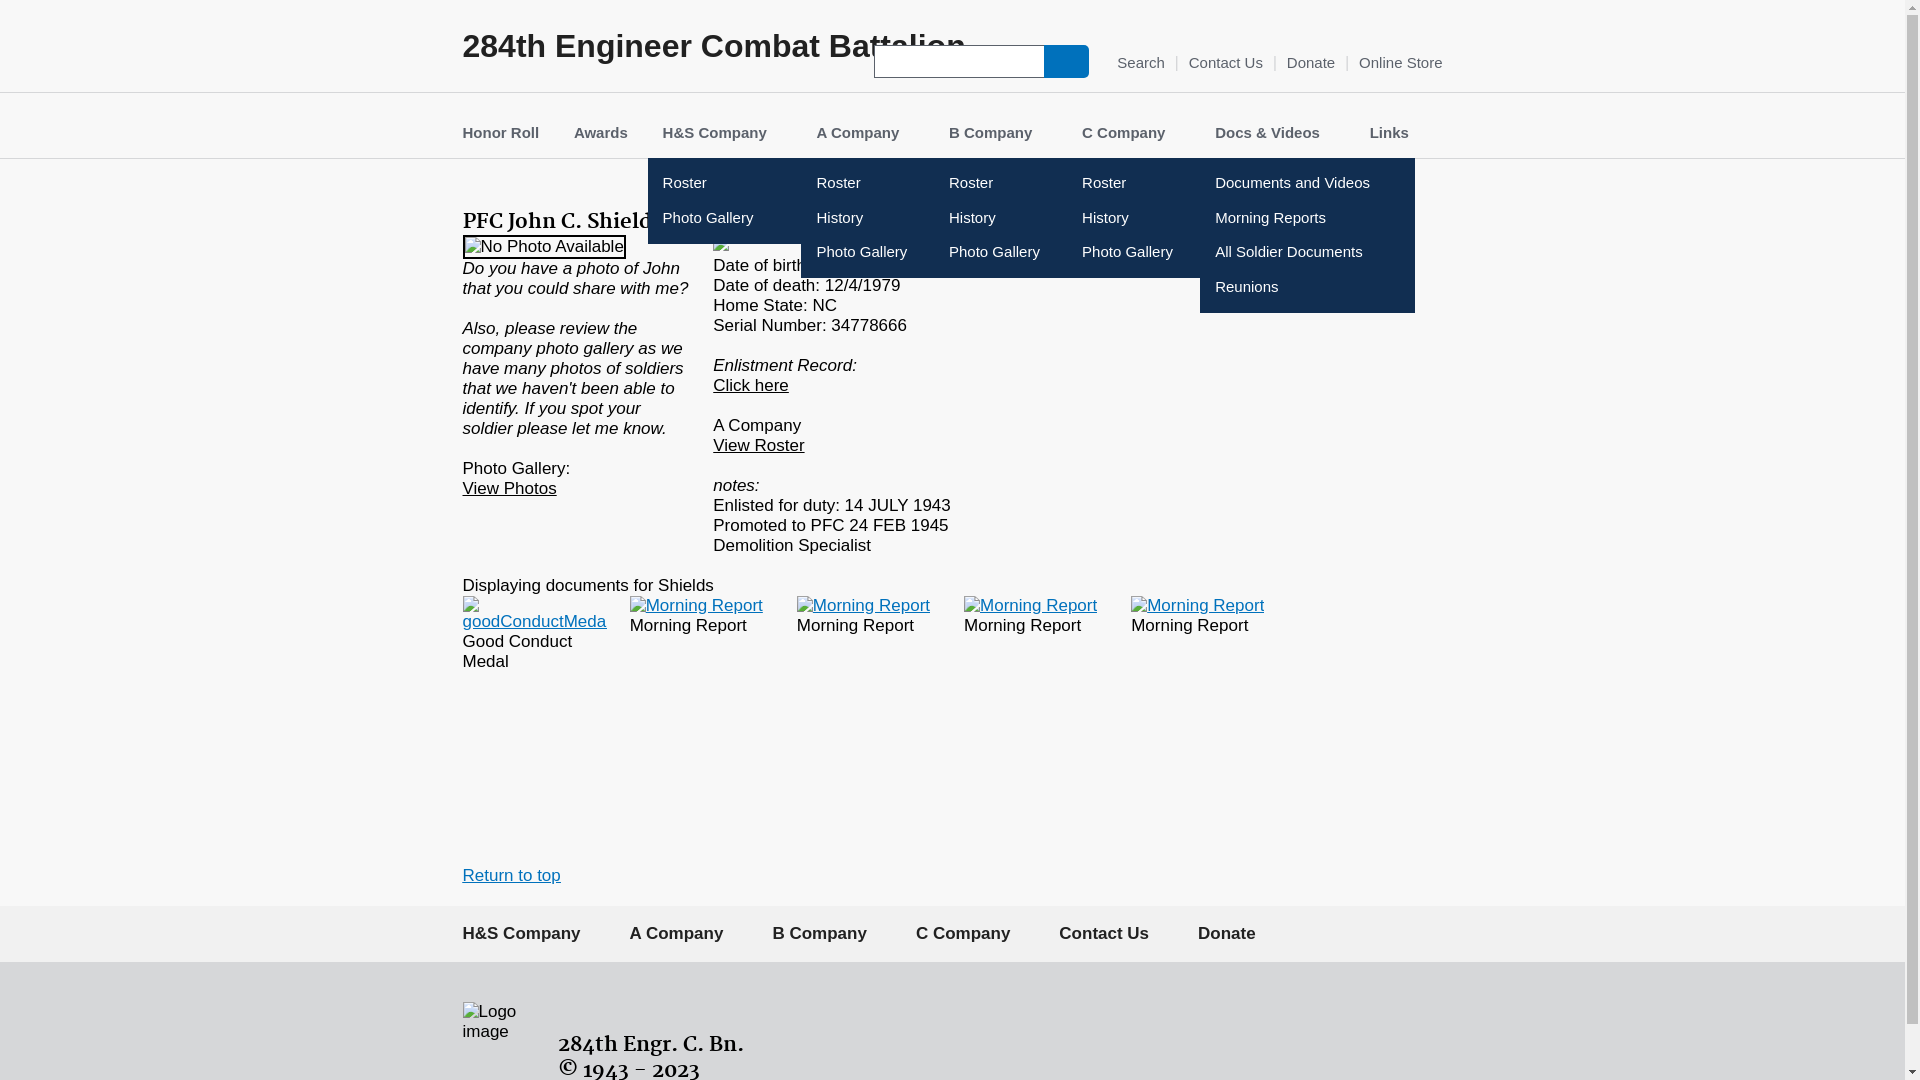  What do you see at coordinates (696, 606) in the screenshot?
I see `Morning Report` at bounding box center [696, 606].